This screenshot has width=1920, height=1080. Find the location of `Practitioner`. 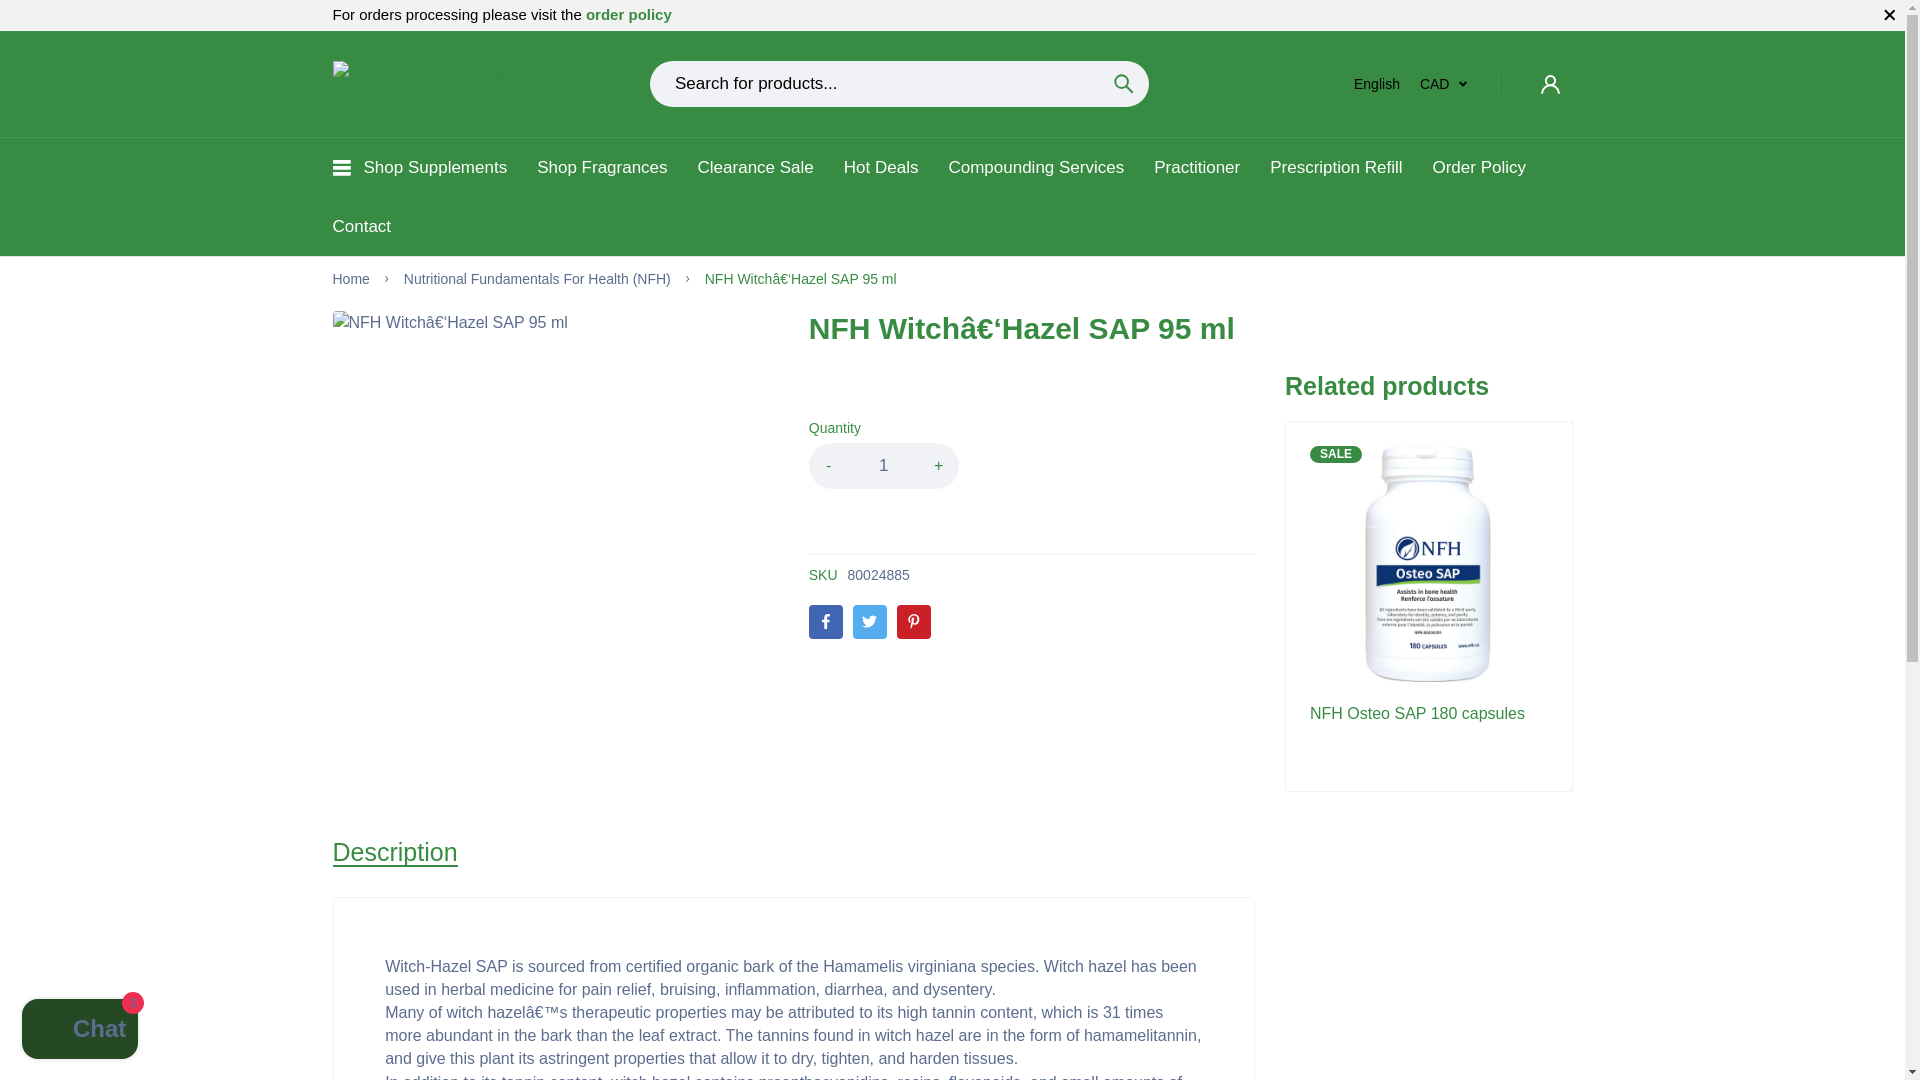

Practitioner is located at coordinates (1196, 167).